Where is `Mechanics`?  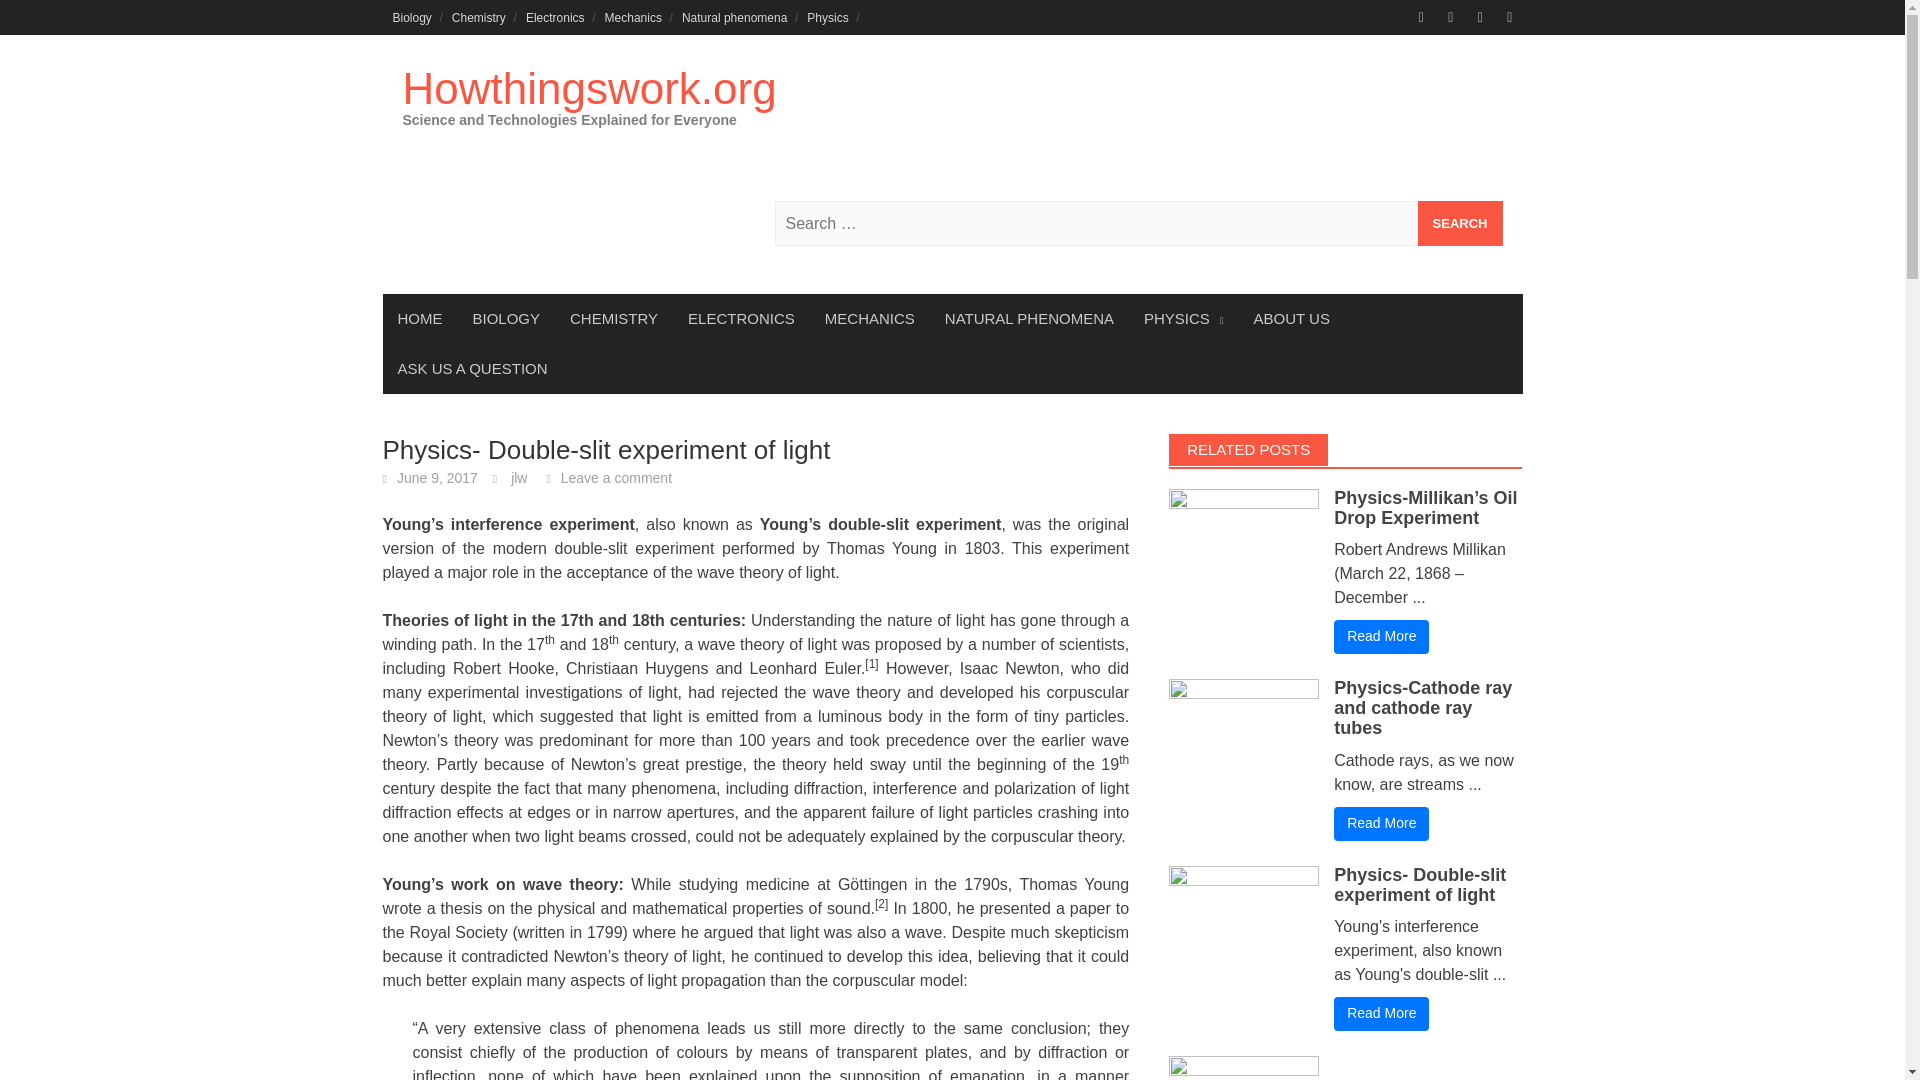
Mechanics is located at coordinates (634, 17).